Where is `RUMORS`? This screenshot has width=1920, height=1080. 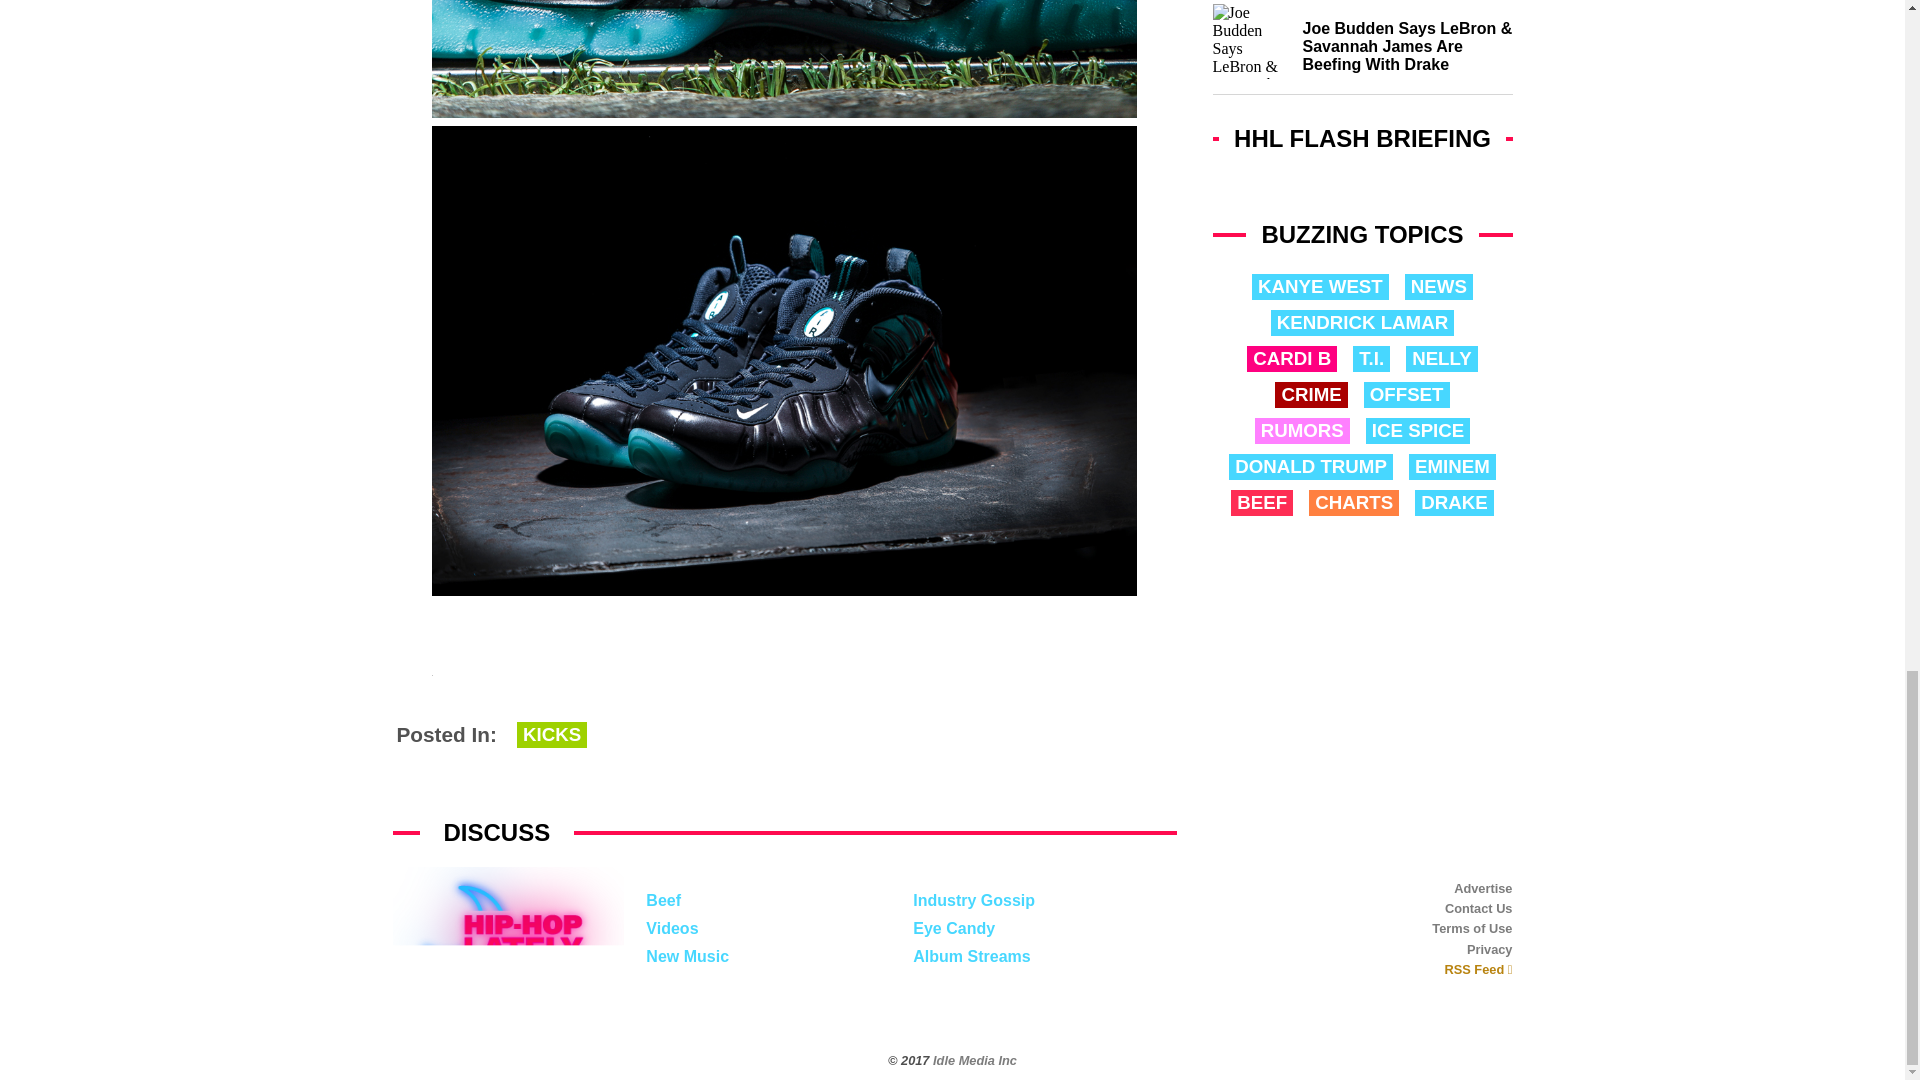 RUMORS is located at coordinates (1302, 430).